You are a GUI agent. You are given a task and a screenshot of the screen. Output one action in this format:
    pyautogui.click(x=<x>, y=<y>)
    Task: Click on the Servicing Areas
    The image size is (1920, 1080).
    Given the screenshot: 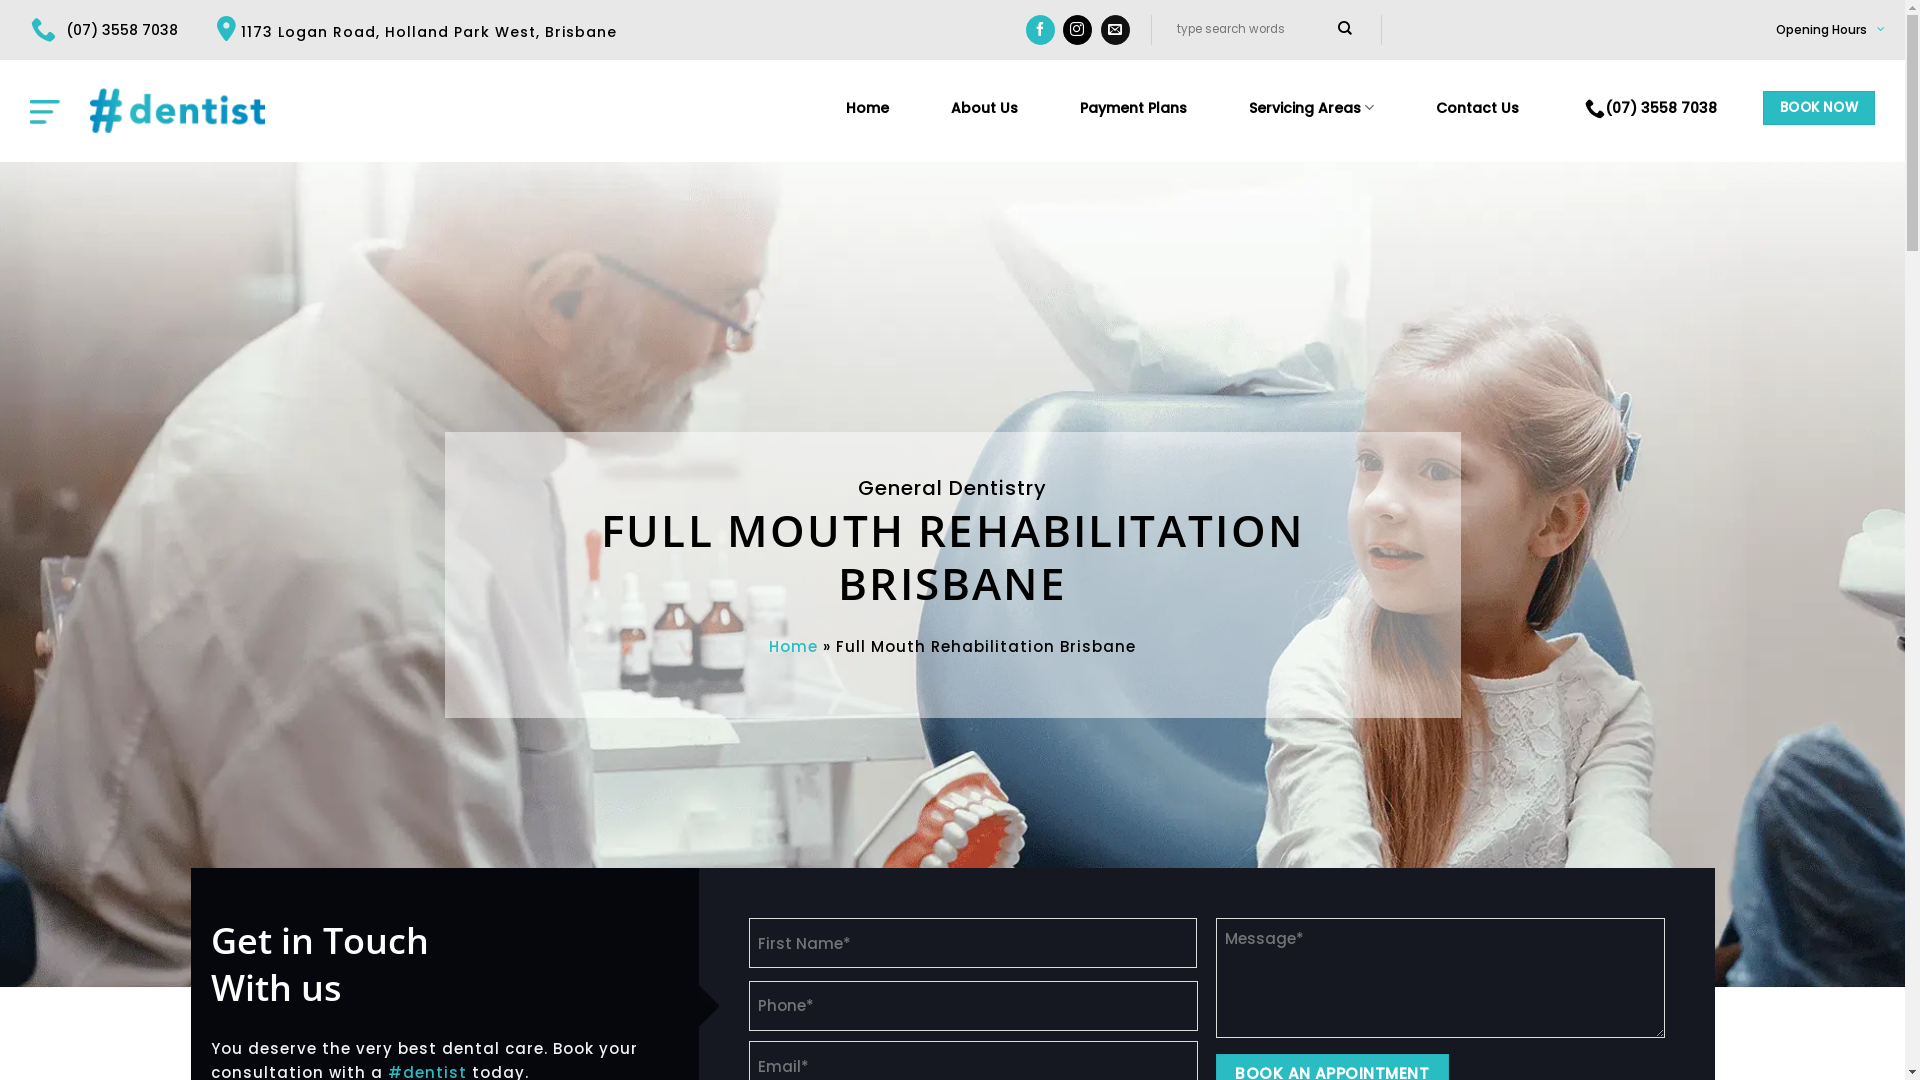 What is the action you would take?
    pyautogui.click(x=1312, y=108)
    